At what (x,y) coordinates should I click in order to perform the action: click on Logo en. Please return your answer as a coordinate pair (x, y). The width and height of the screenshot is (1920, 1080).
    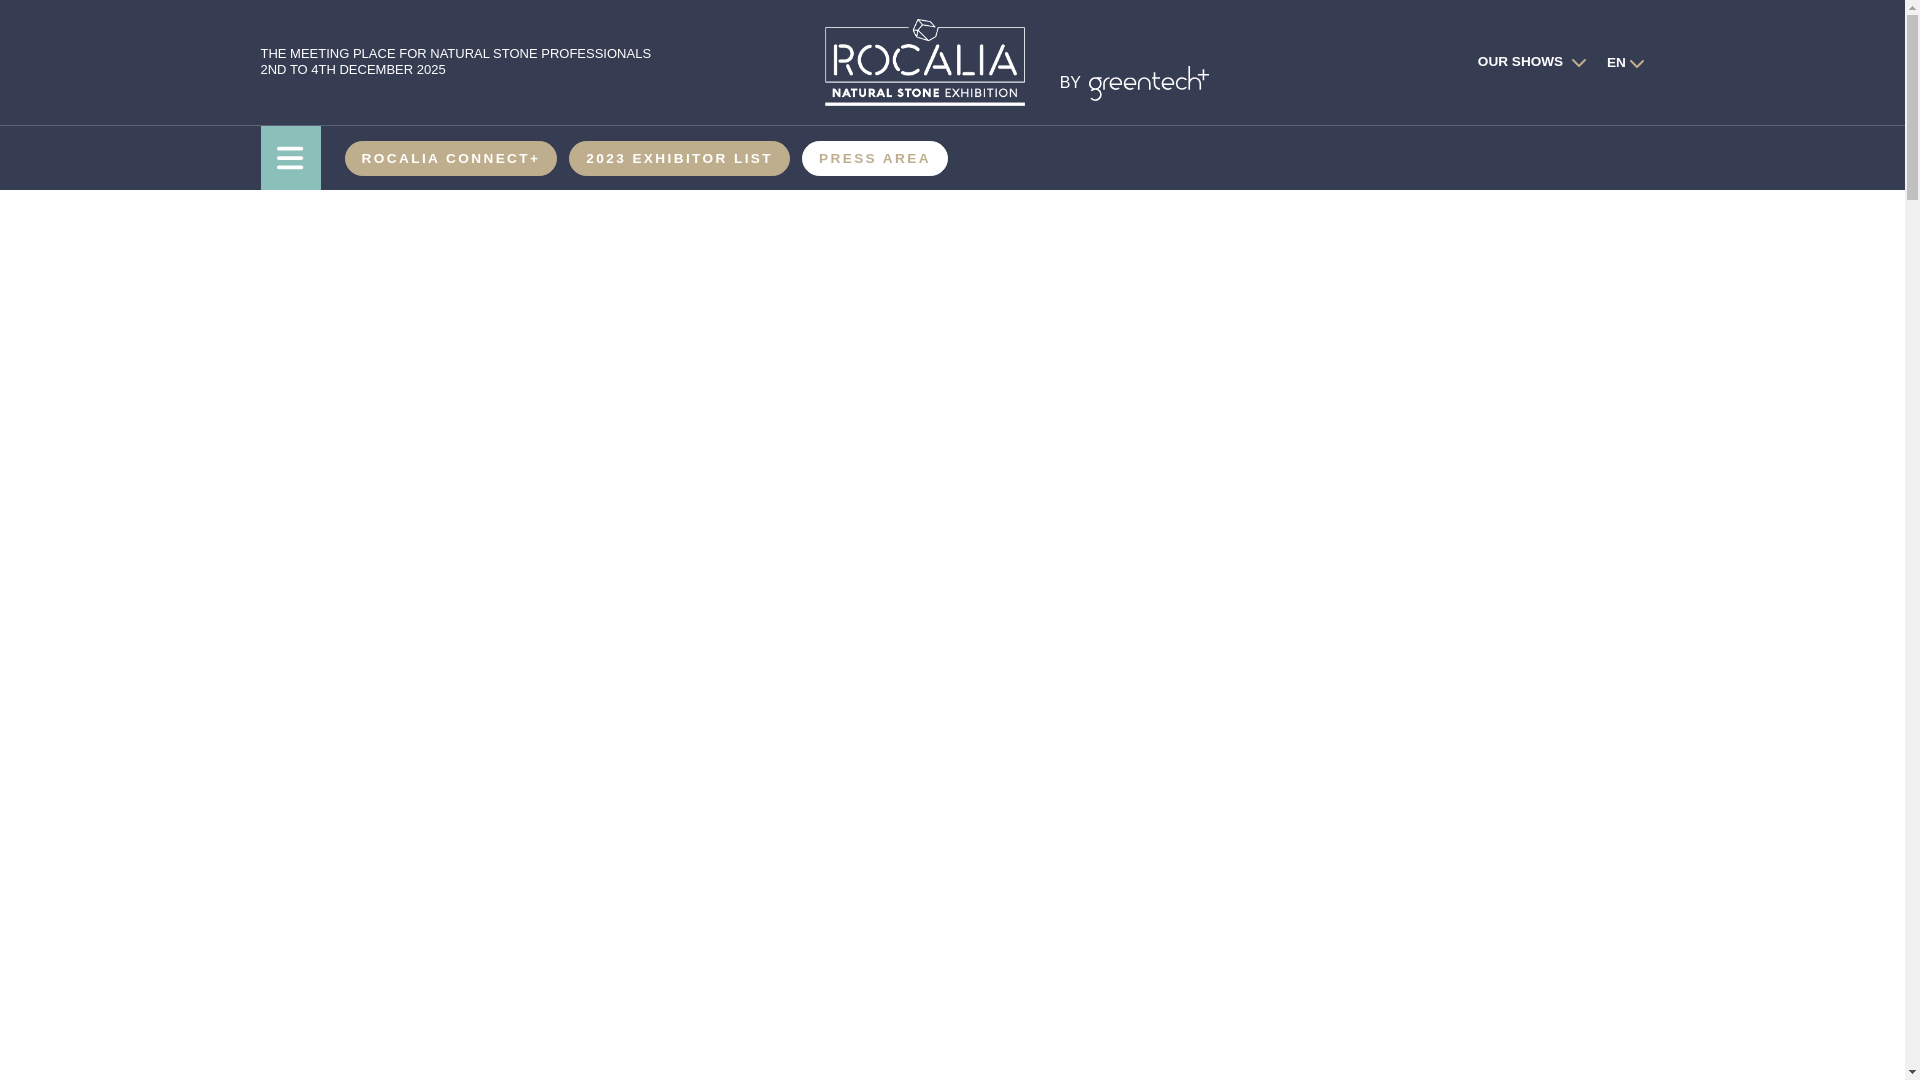
    Looking at the image, I should click on (923, 62).